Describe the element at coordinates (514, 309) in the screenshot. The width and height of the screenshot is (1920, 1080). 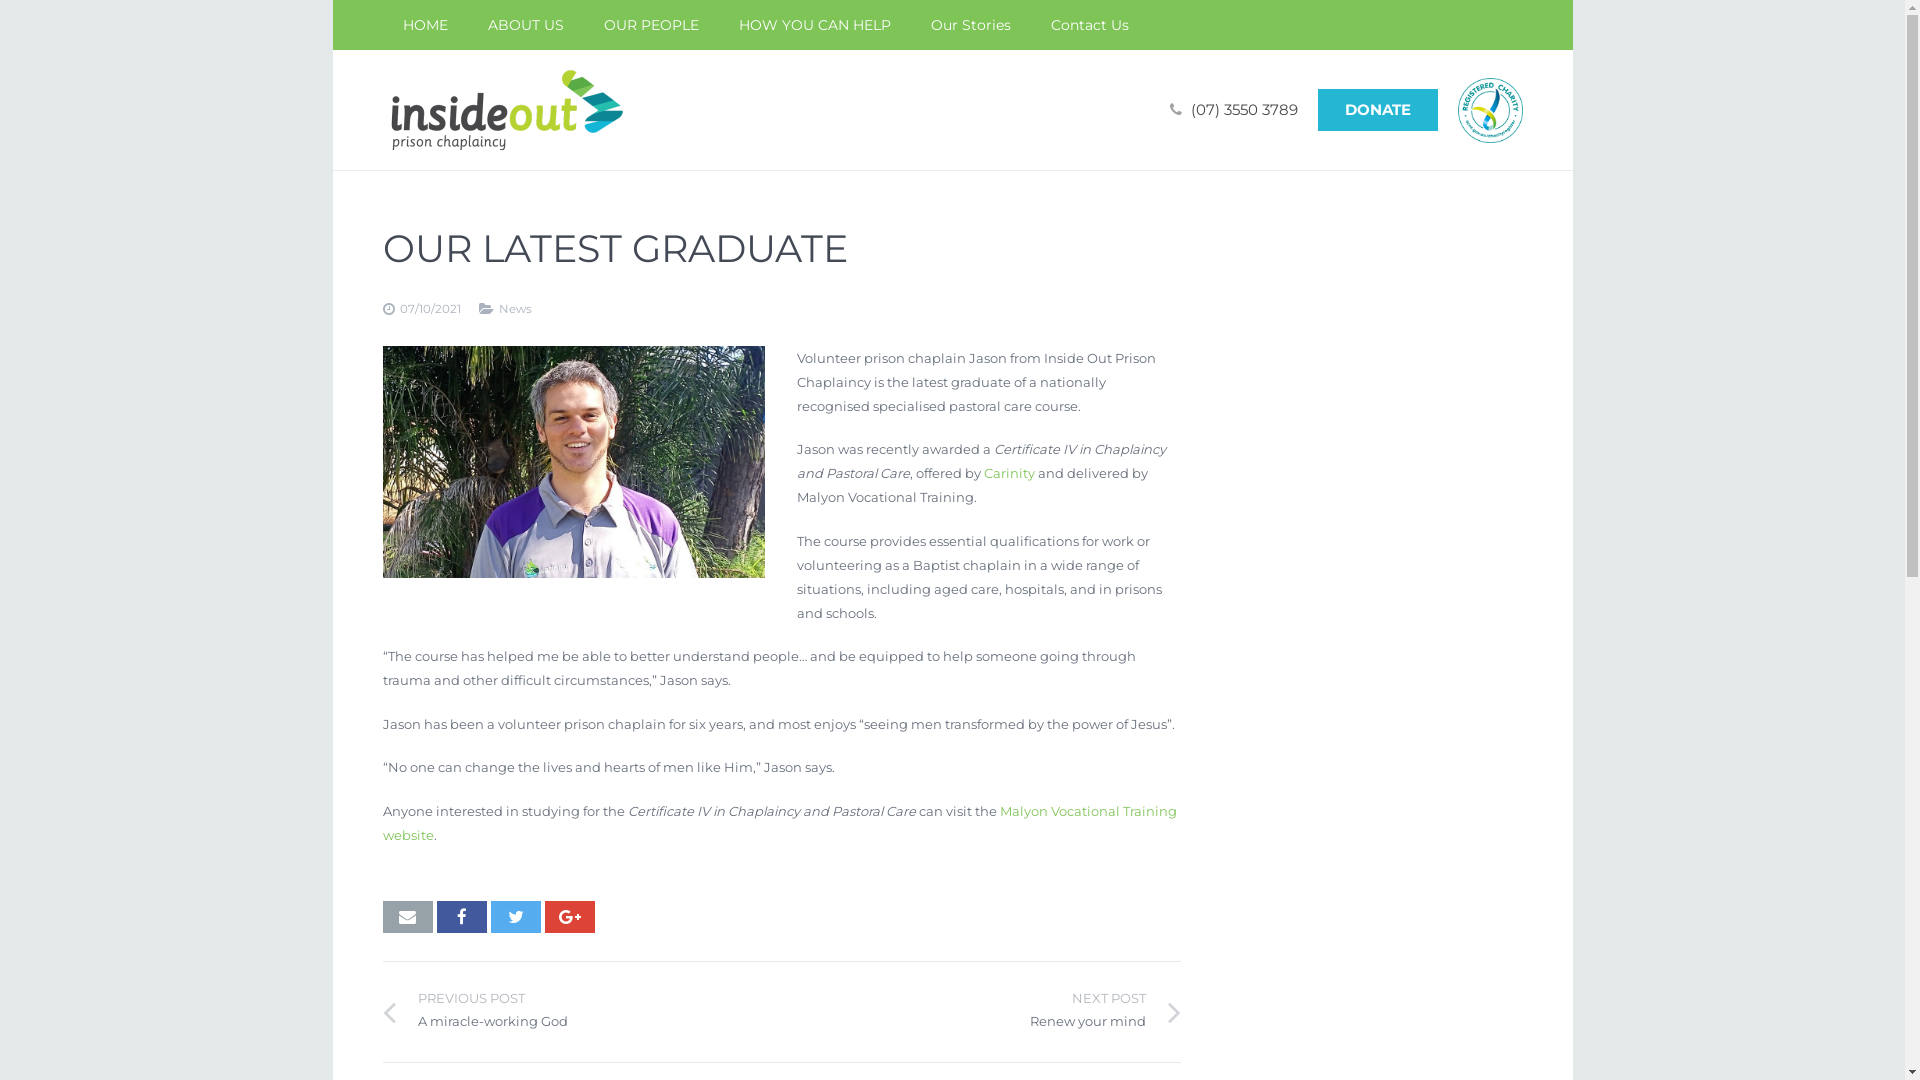
I see `News` at that location.